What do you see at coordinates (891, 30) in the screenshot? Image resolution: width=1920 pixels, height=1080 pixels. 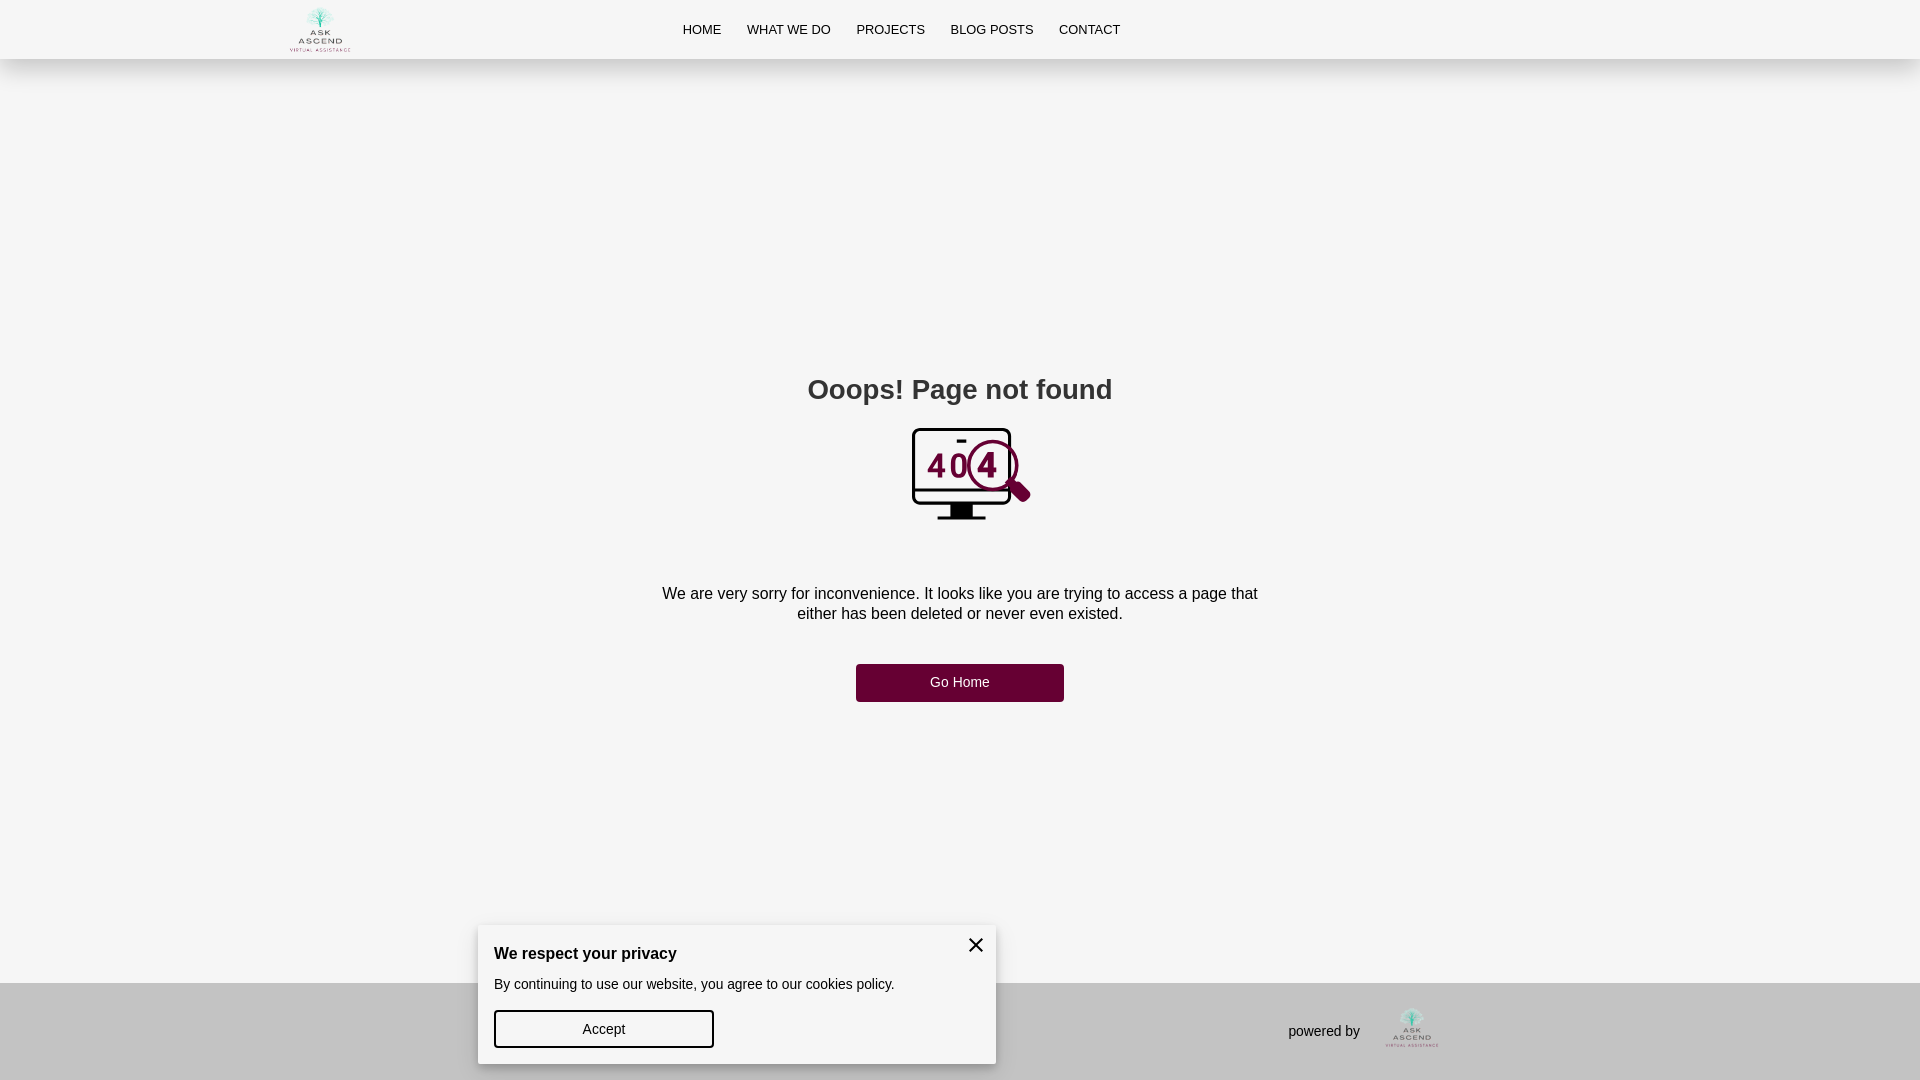 I see `PROJECTS` at bounding box center [891, 30].